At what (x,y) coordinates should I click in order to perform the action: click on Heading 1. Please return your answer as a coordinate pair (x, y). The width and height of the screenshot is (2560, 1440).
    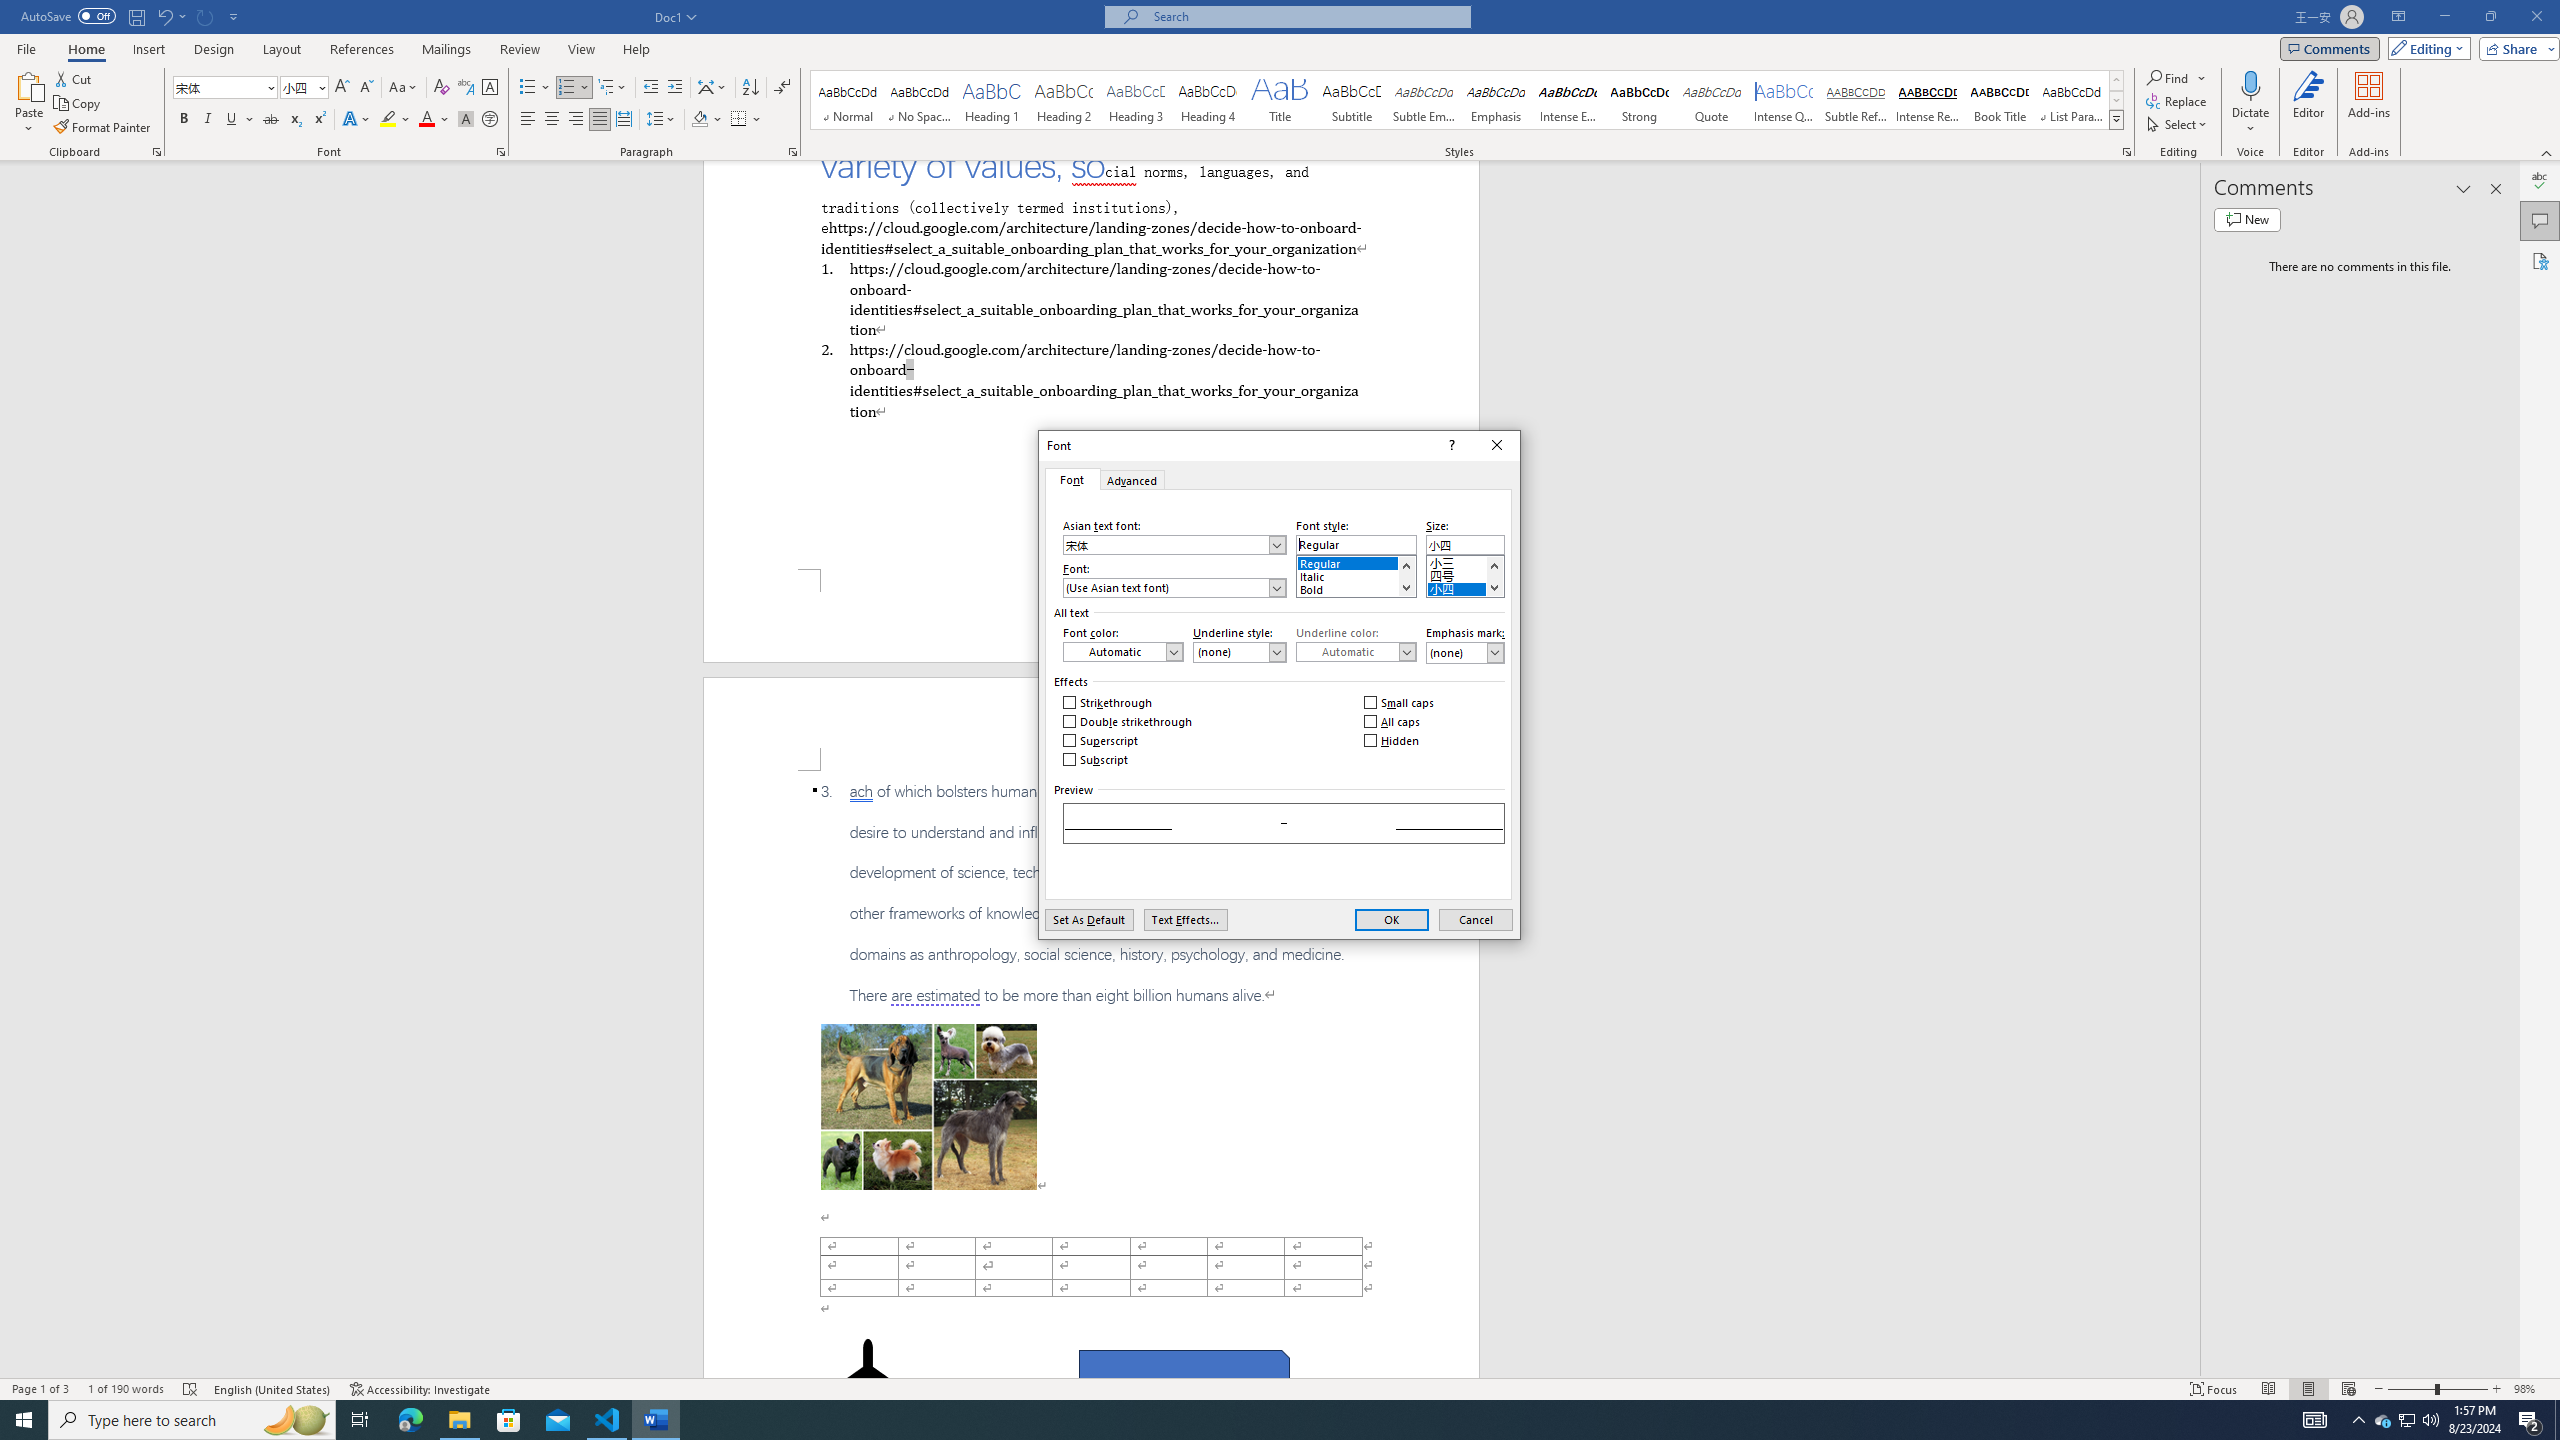
    Looking at the image, I should click on (992, 100).